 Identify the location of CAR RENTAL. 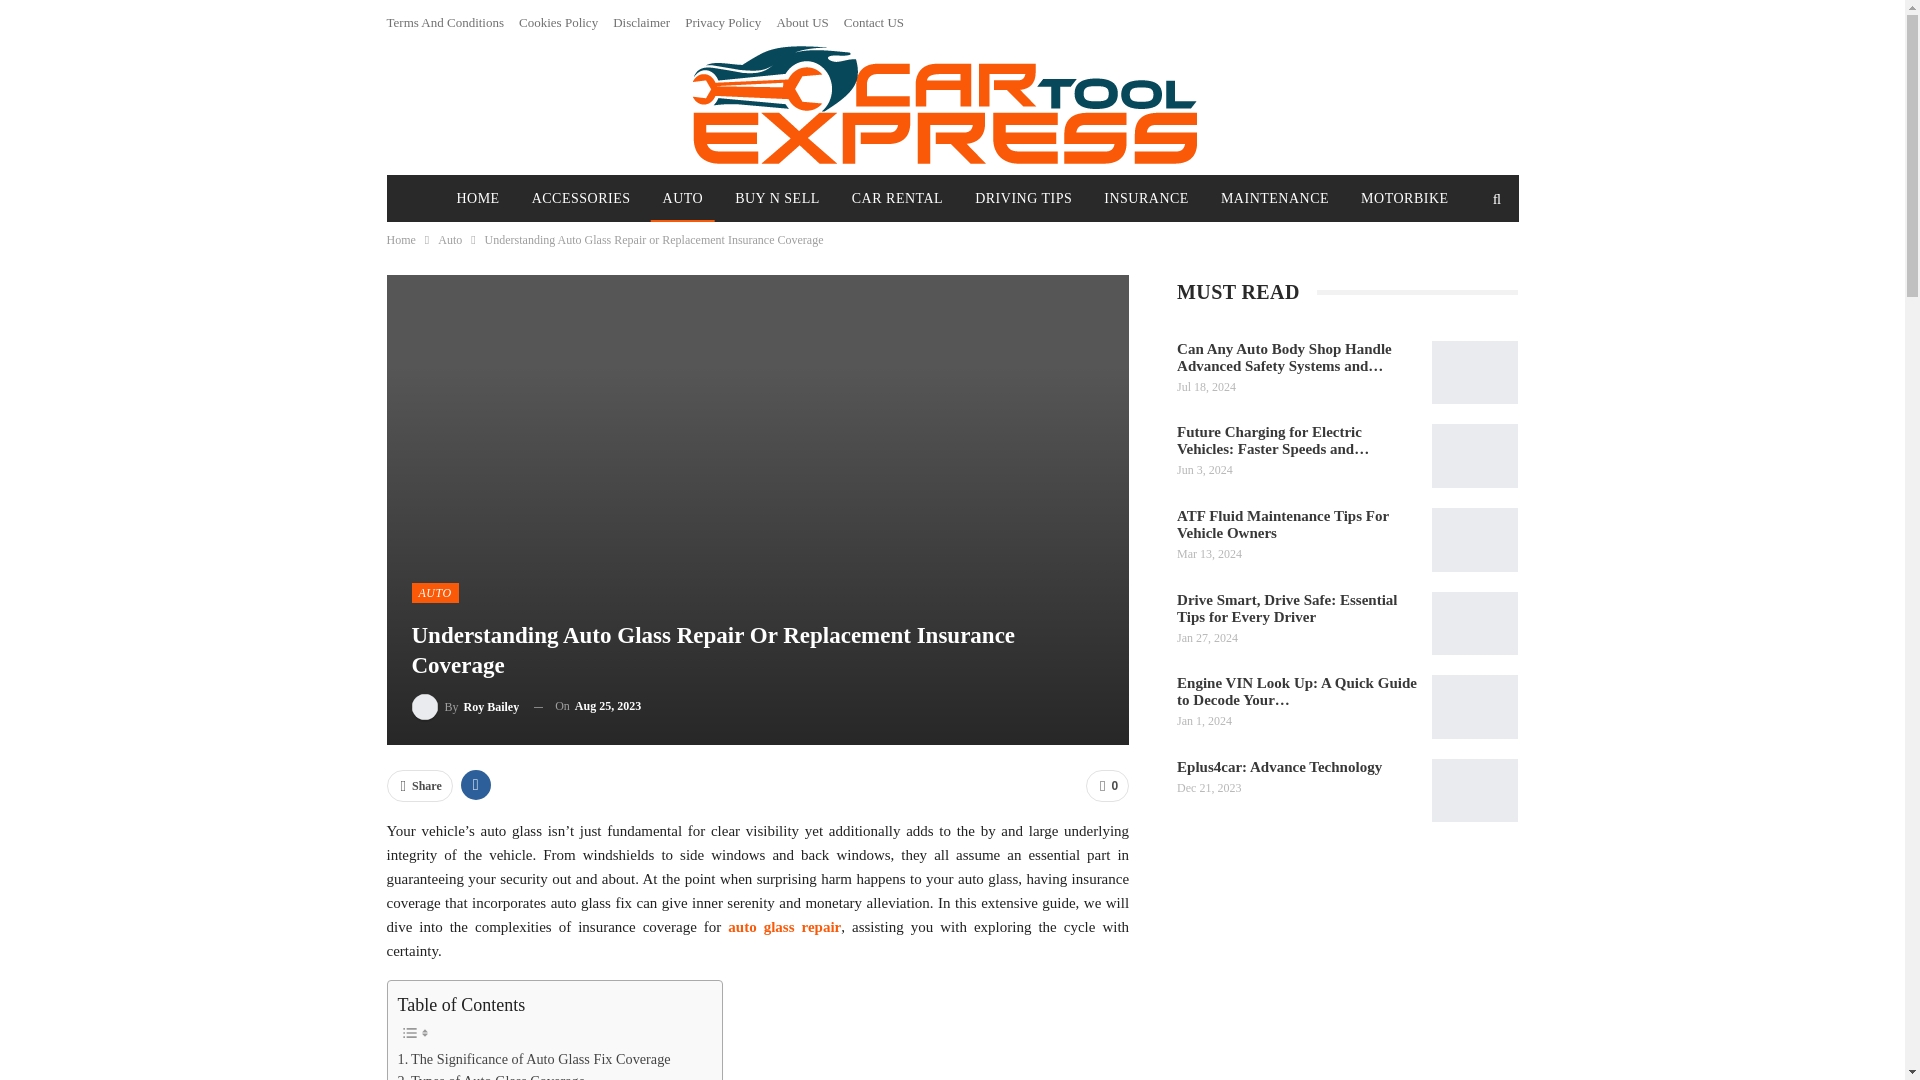
(897, 199).